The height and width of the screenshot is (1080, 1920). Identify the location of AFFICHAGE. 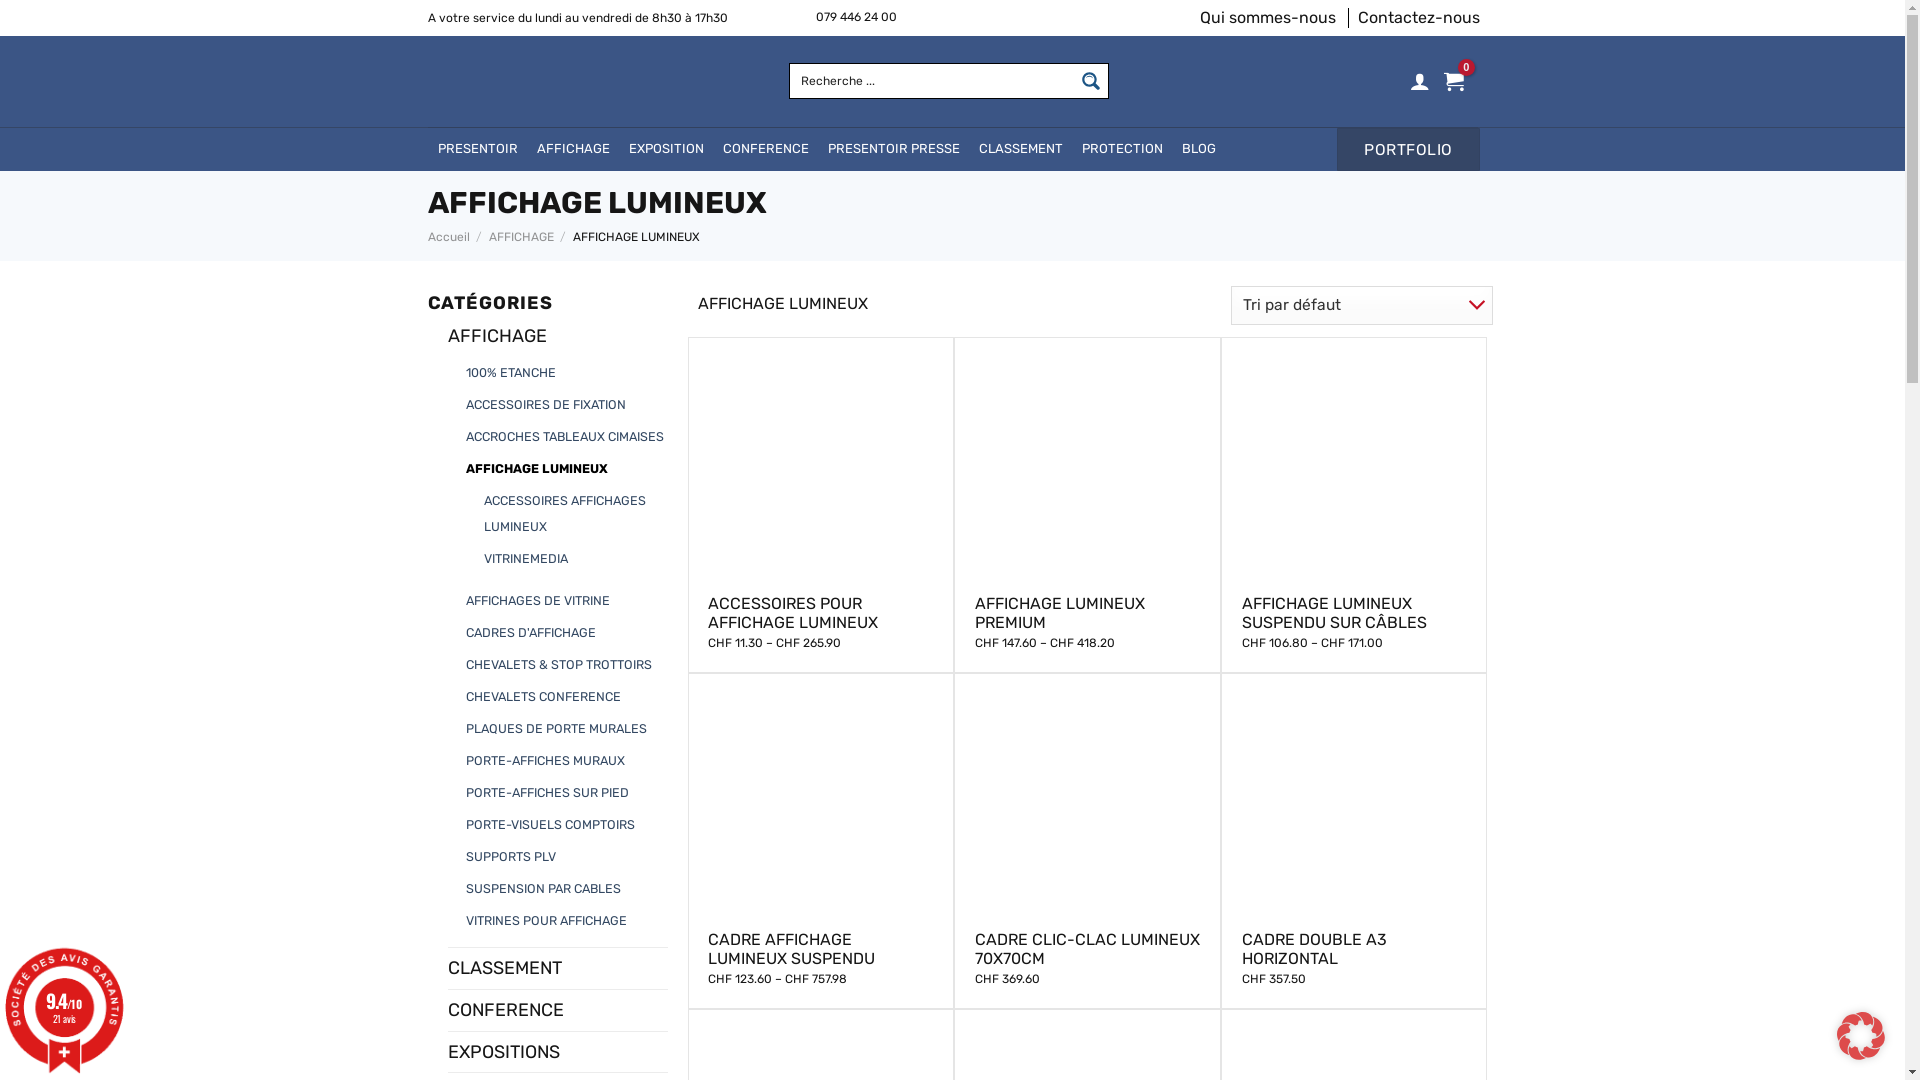
(558, 336).